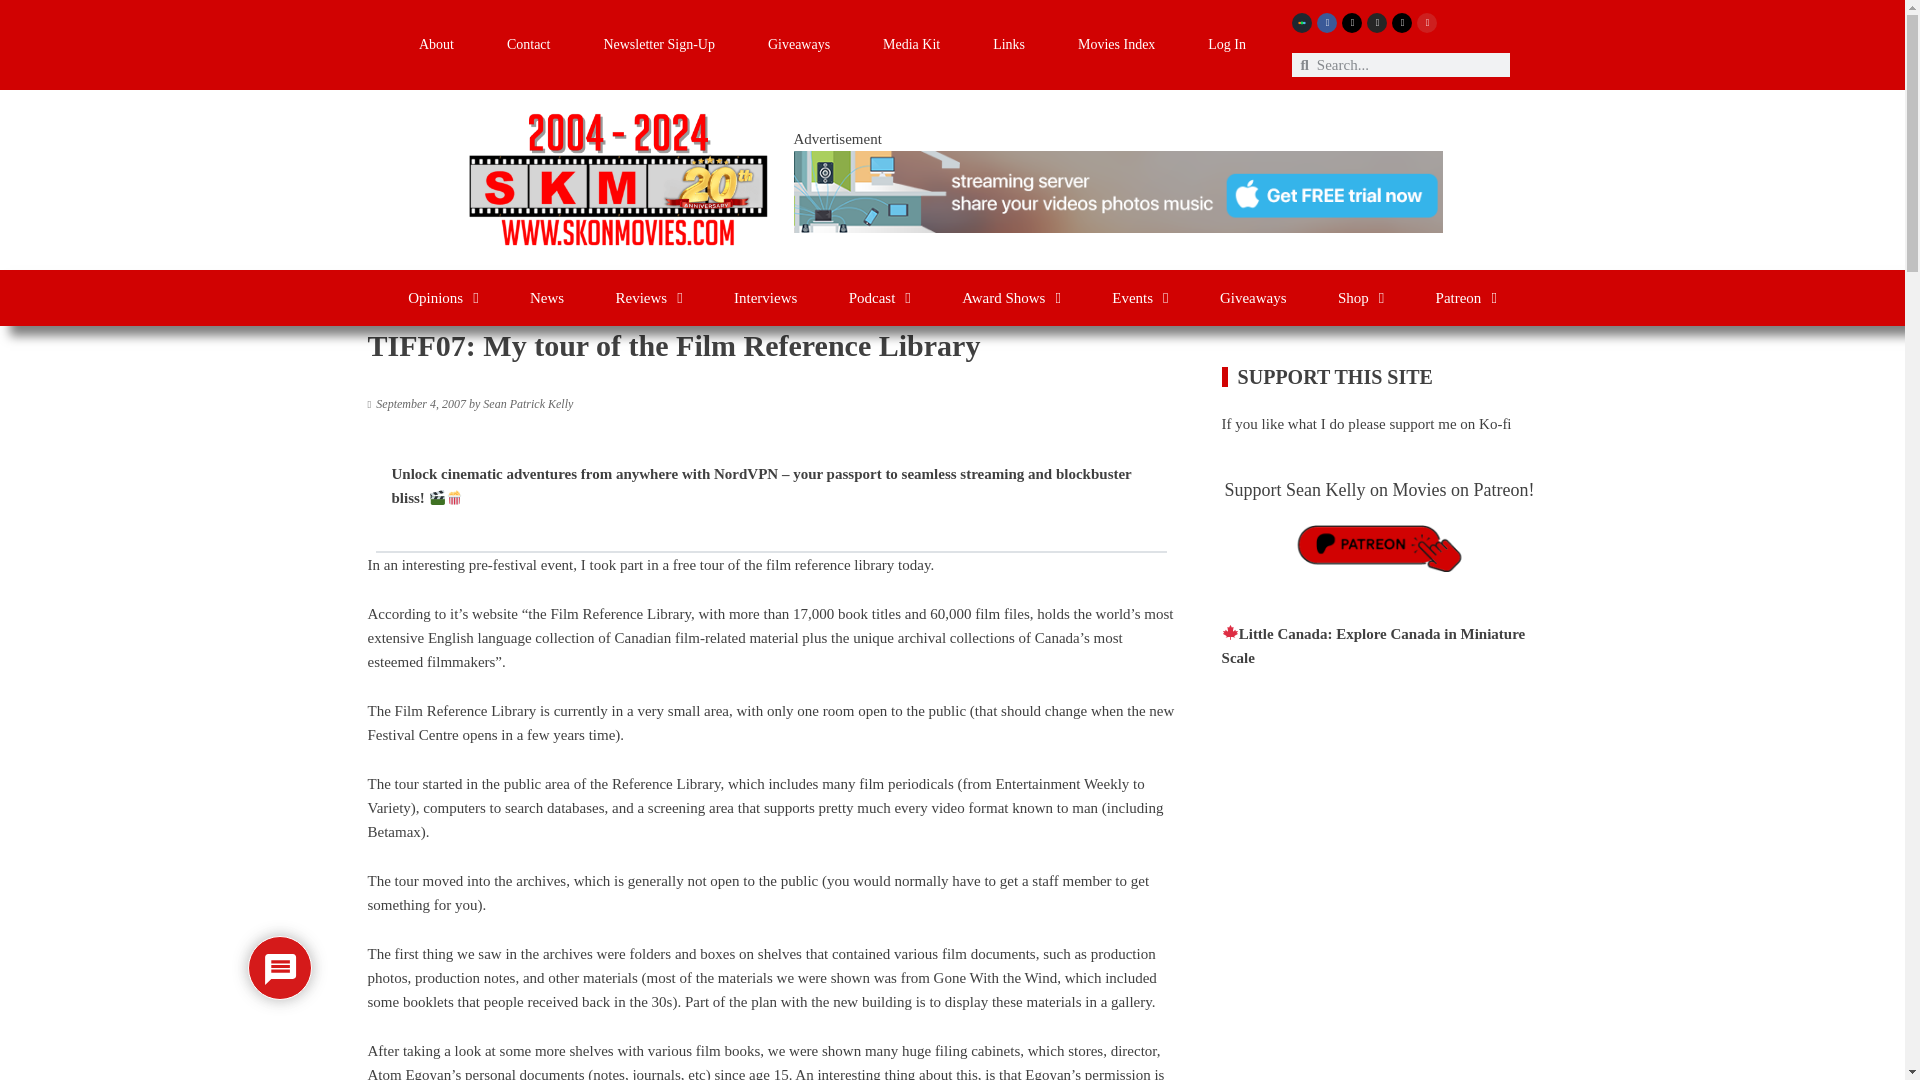 Image resolution: width=1920 pixels, height=1080 pixels. I want to click on Media Kit, so click(912, 45).